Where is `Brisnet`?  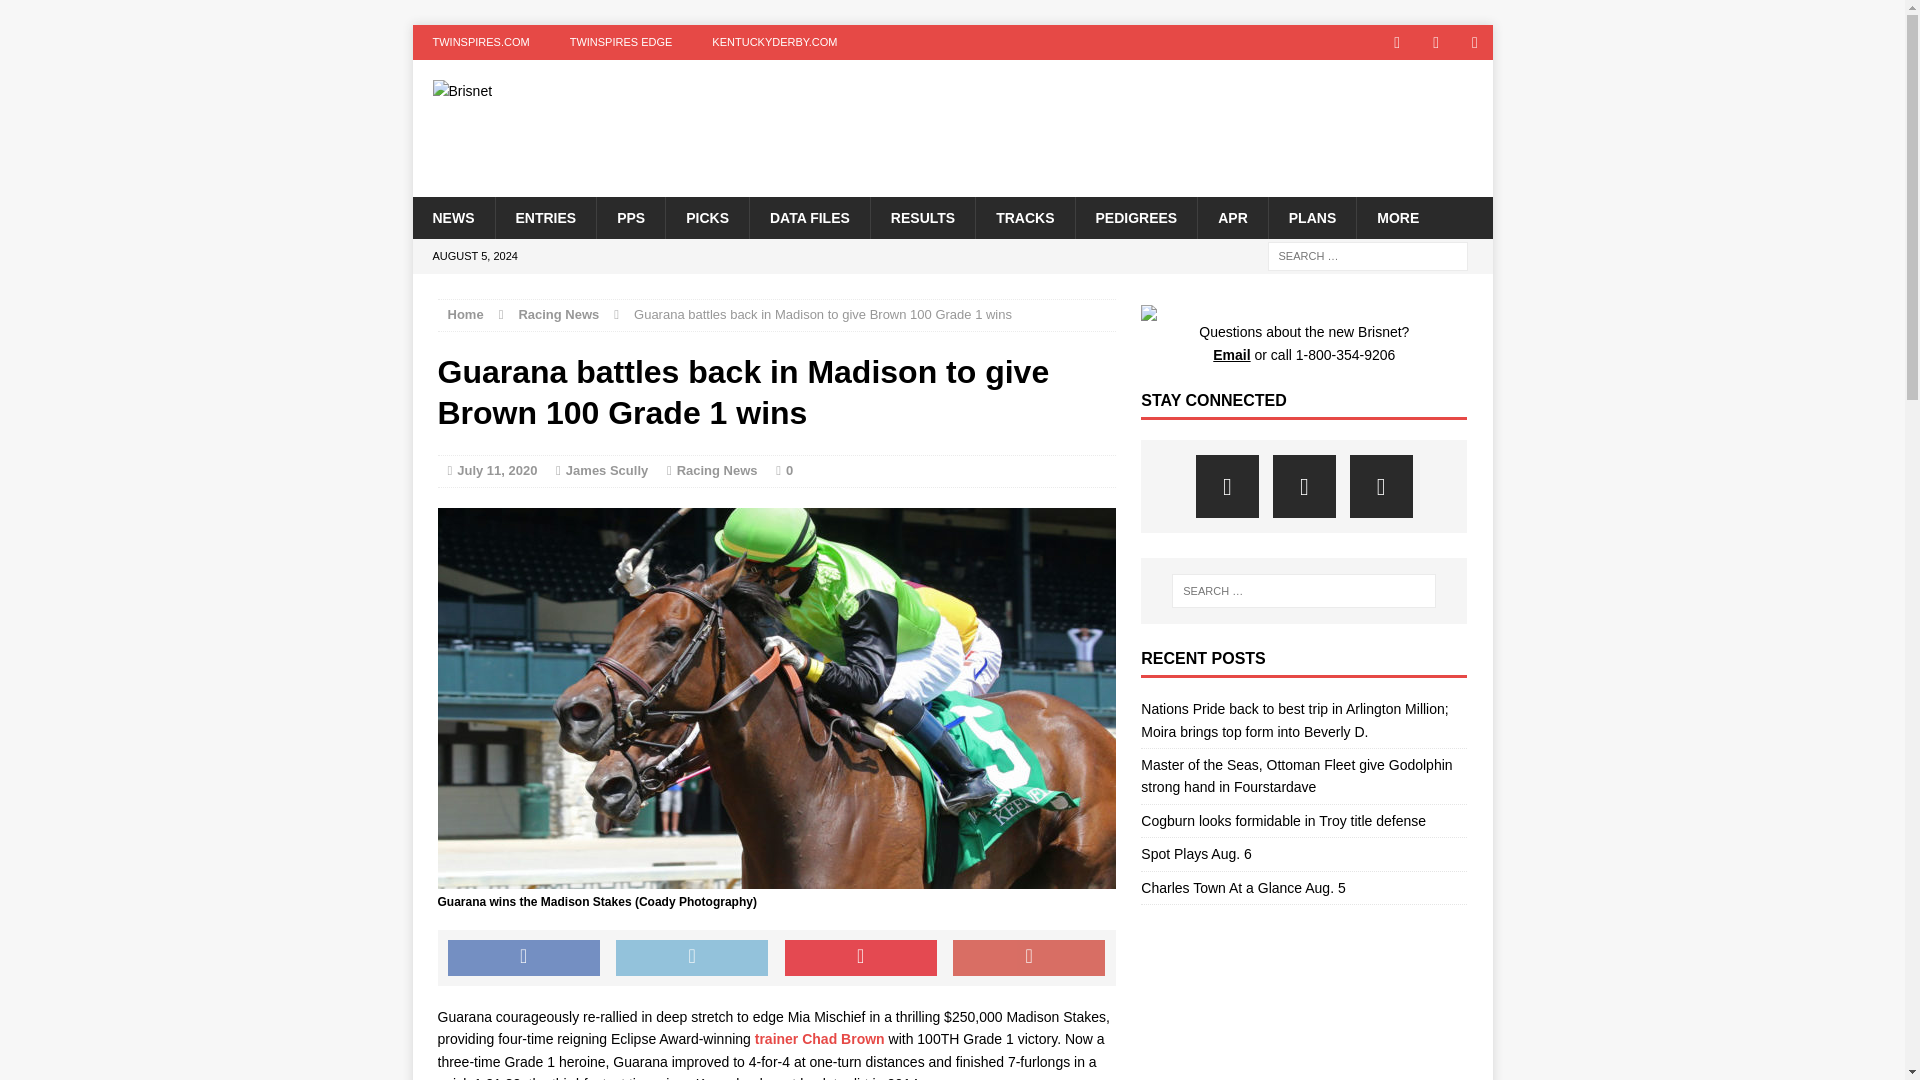
Brisnet is located at coordinates (583, 91).